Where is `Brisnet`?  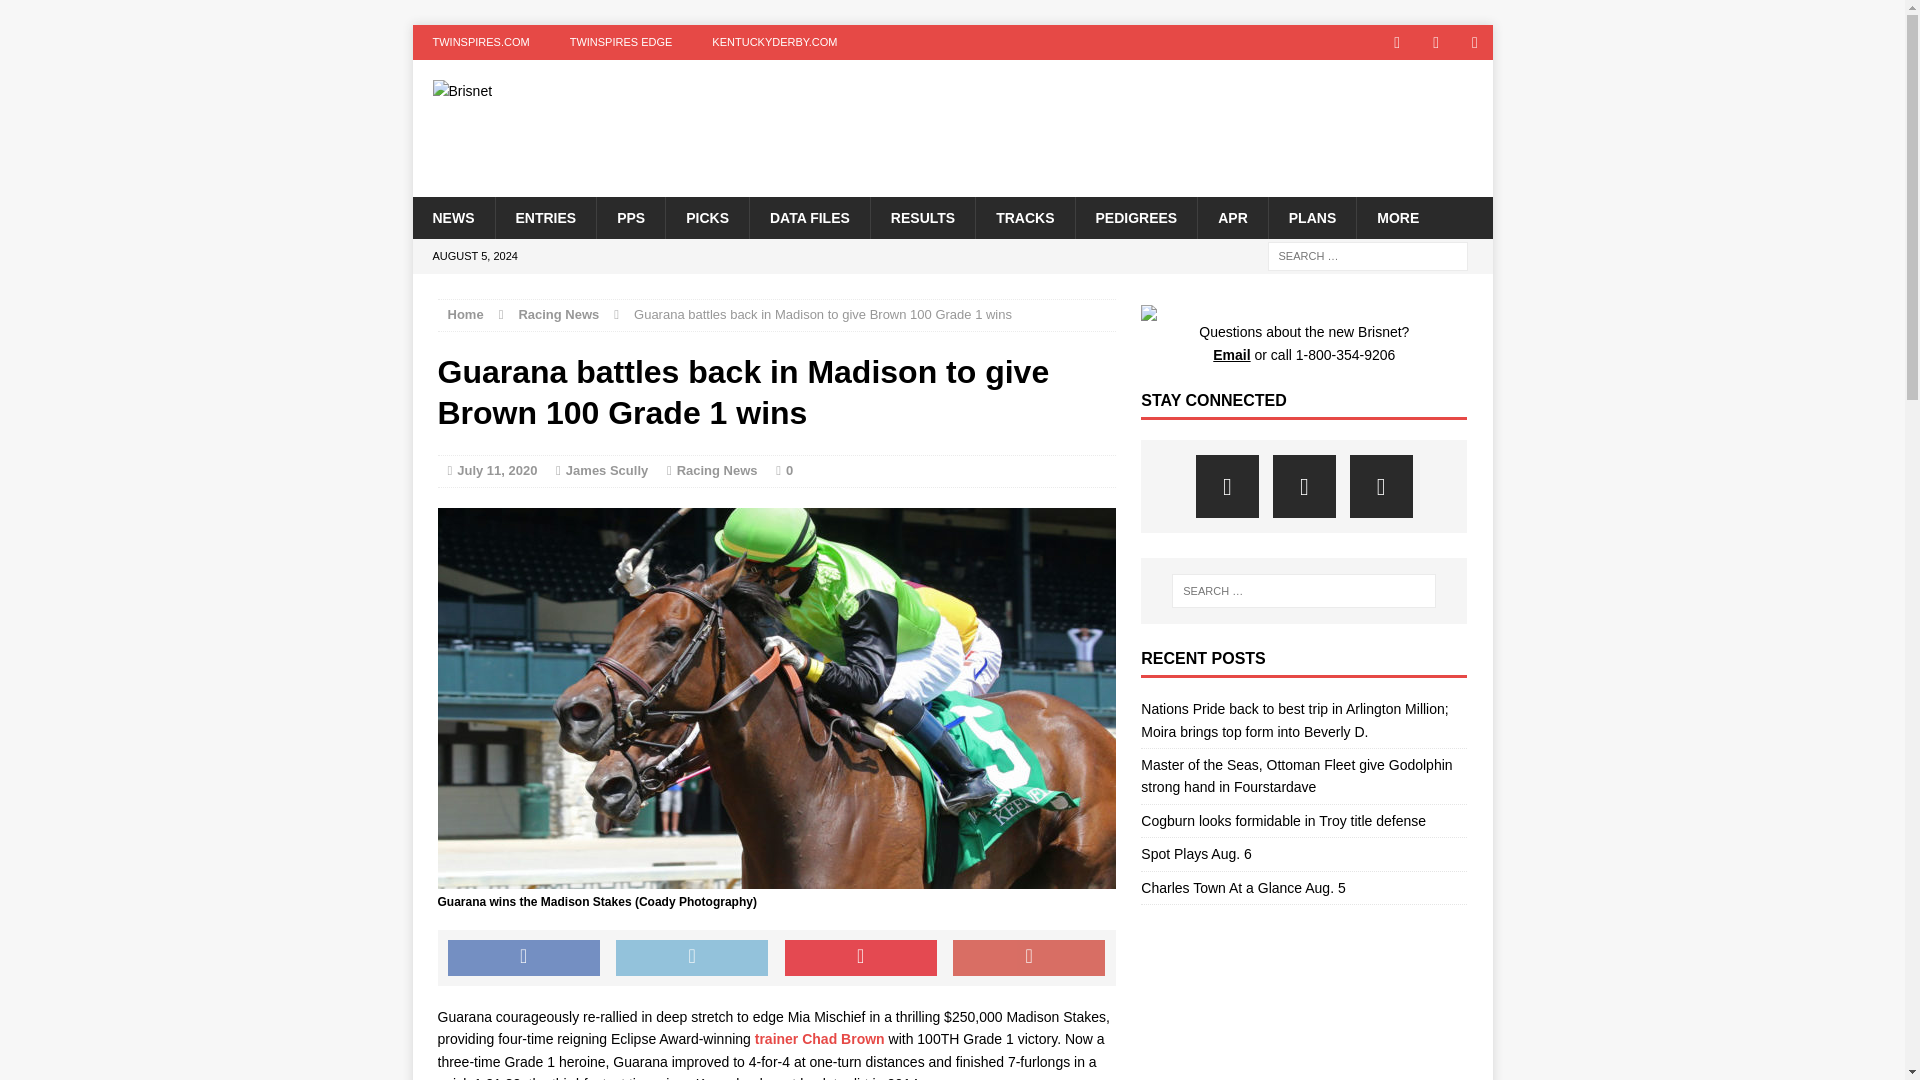
Brisnet is located at coordinates (583, 91).